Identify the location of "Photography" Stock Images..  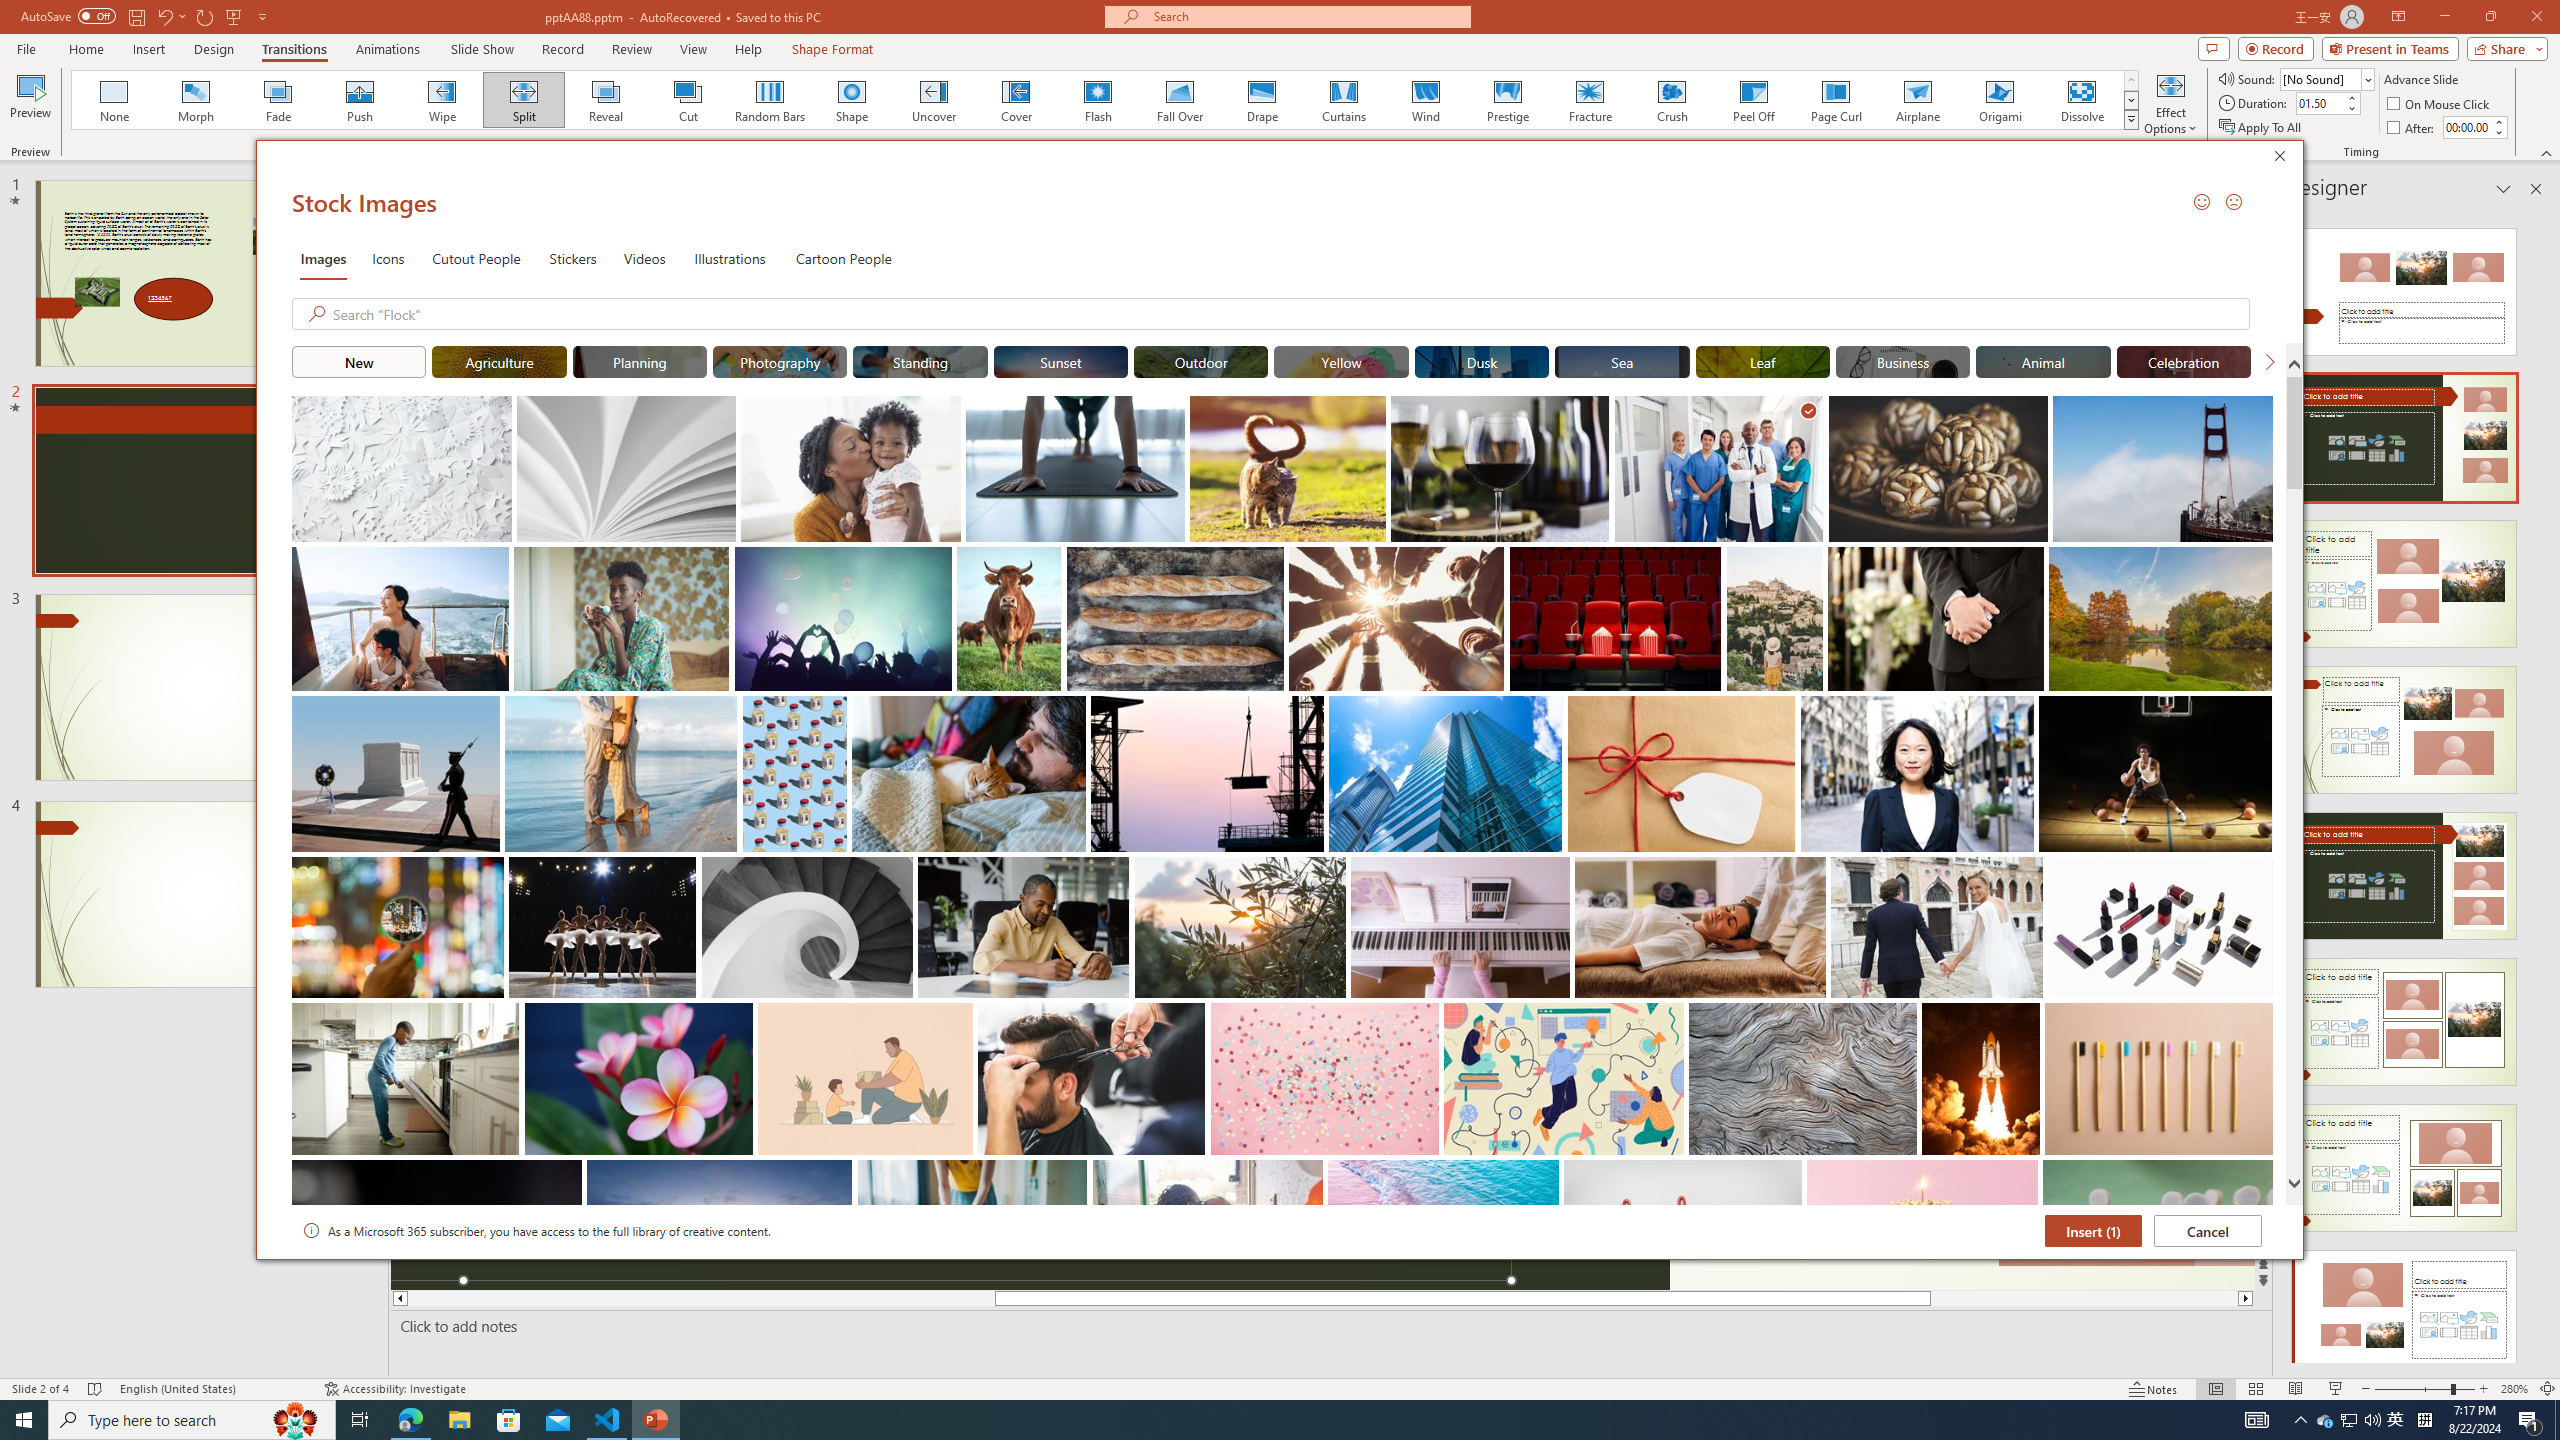
(780, 361).